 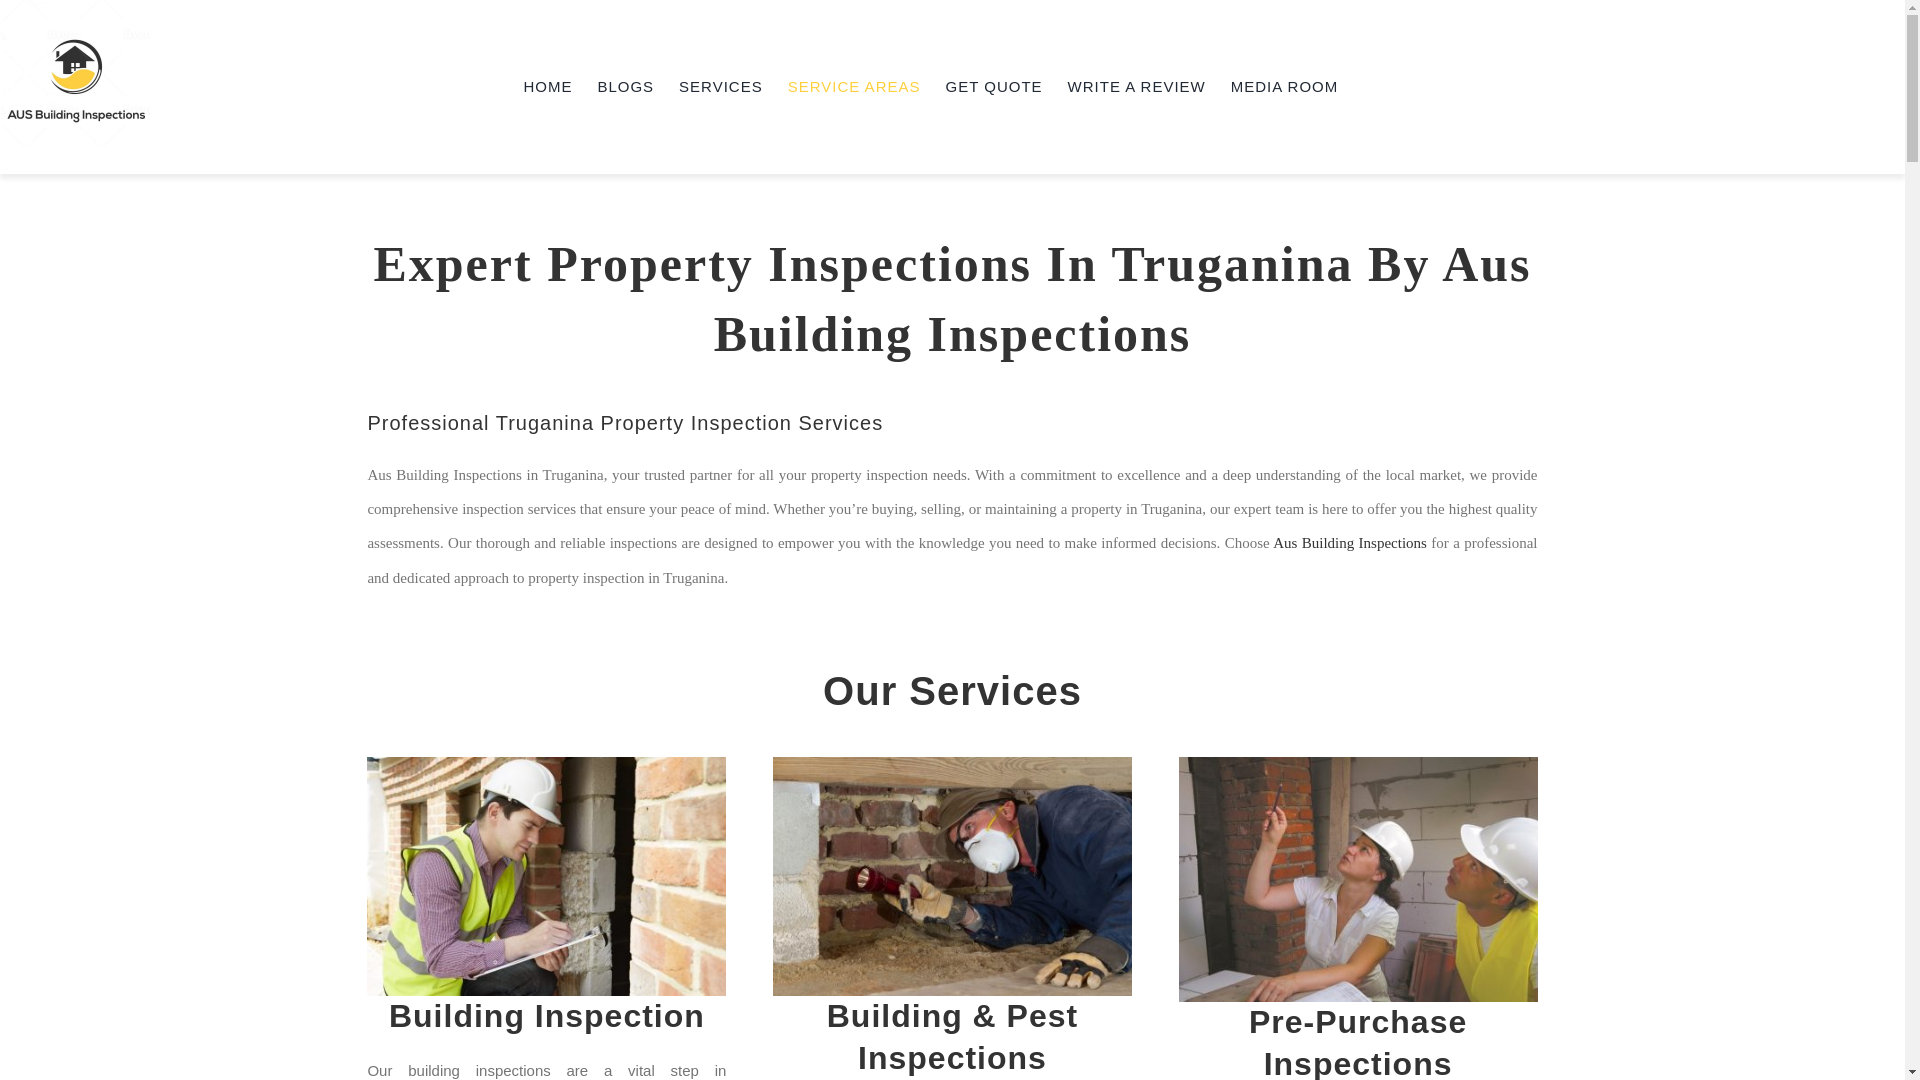 I want to click on dilapidation inspections 1, so click(x=546, y=876).